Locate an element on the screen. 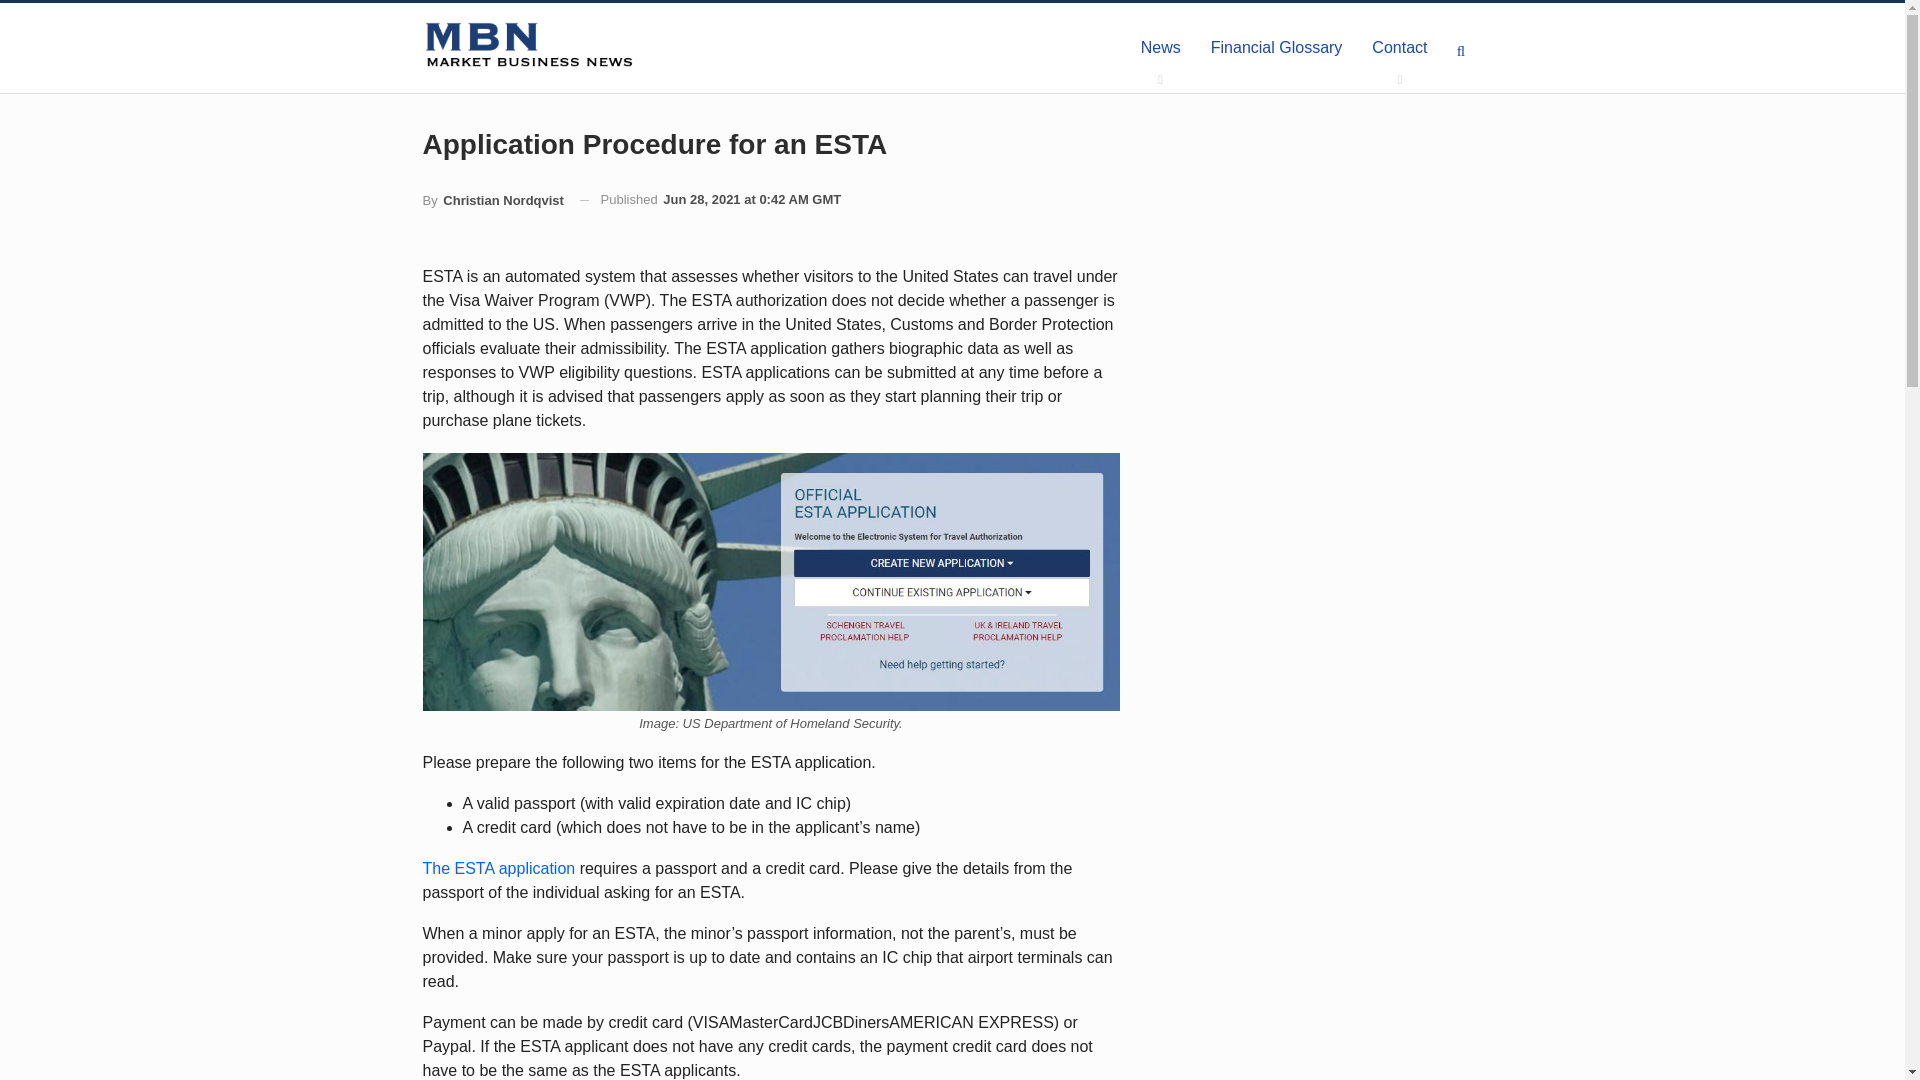 Image resolution: width=1920 pixels, height=1080 pixels. Contact is located at coordinates (1399, 48).